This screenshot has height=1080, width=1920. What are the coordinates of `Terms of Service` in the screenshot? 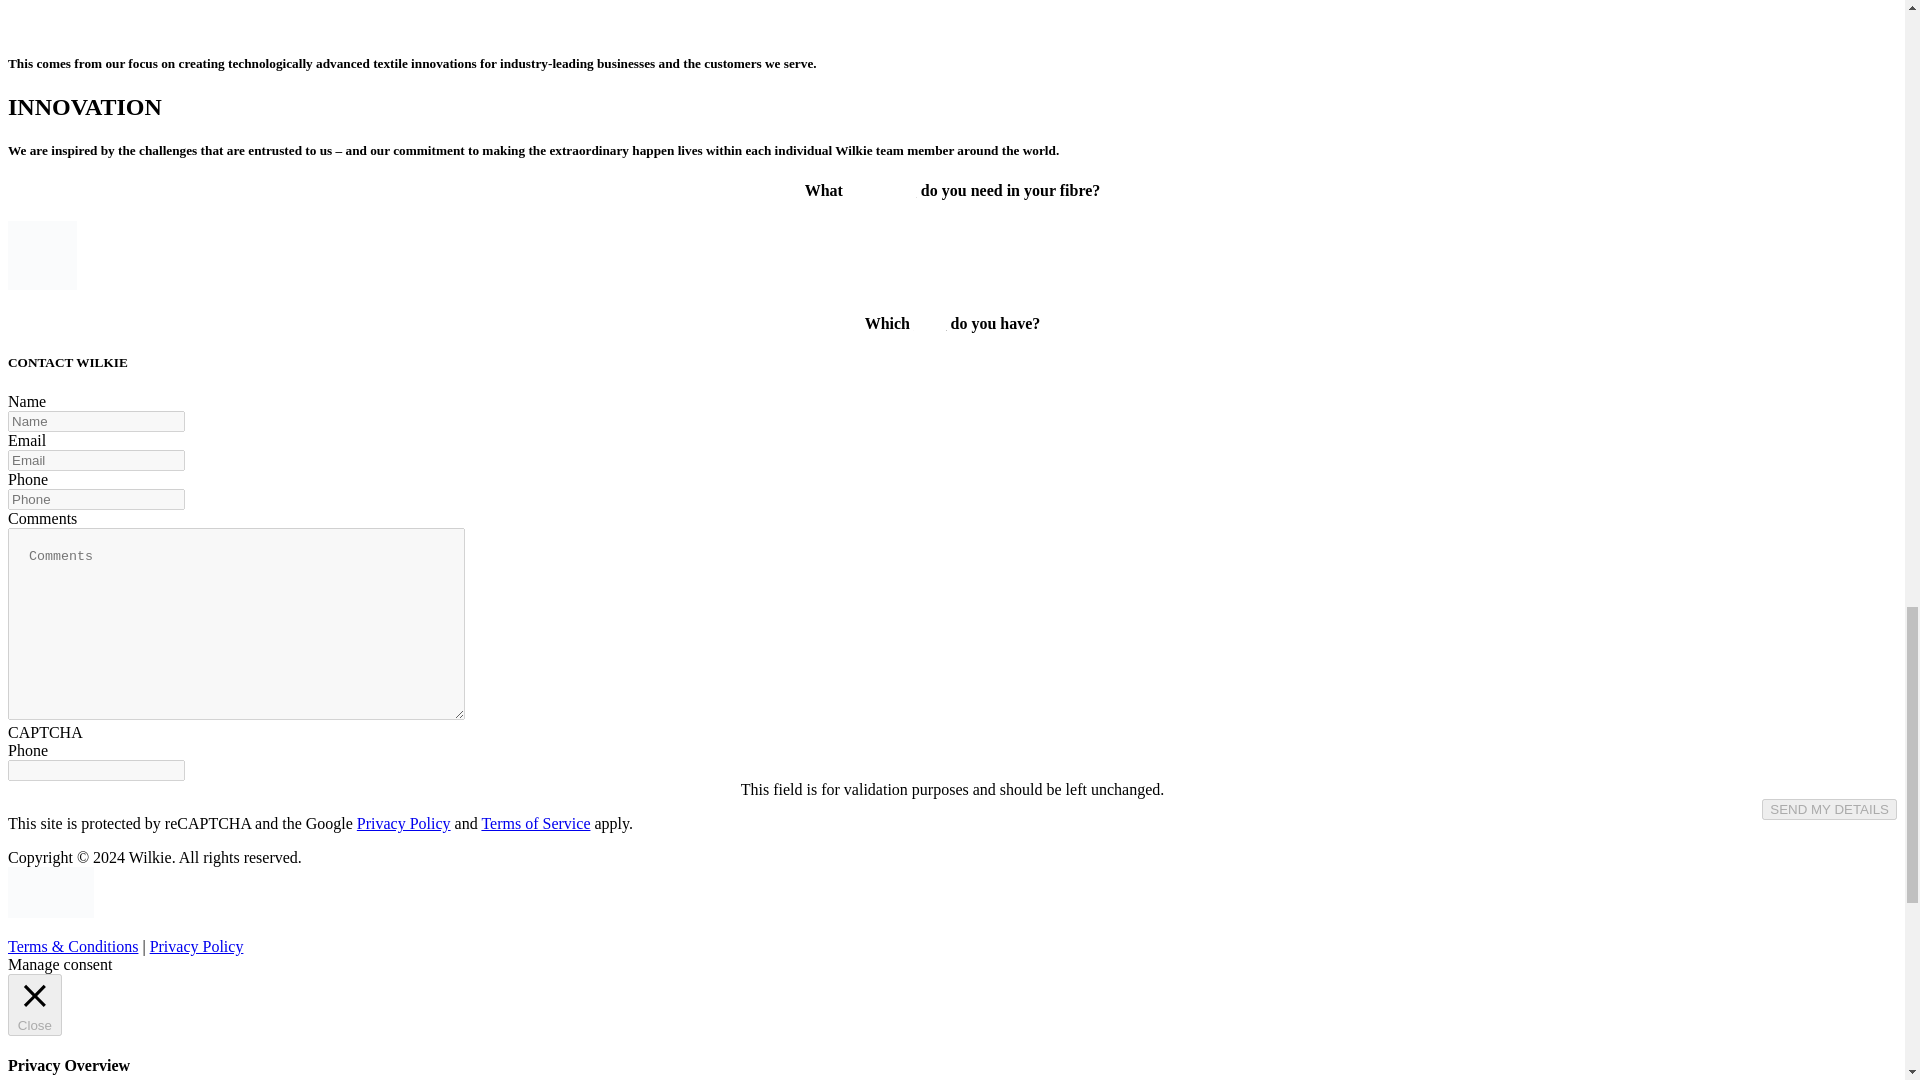 It's located at (535, 823).